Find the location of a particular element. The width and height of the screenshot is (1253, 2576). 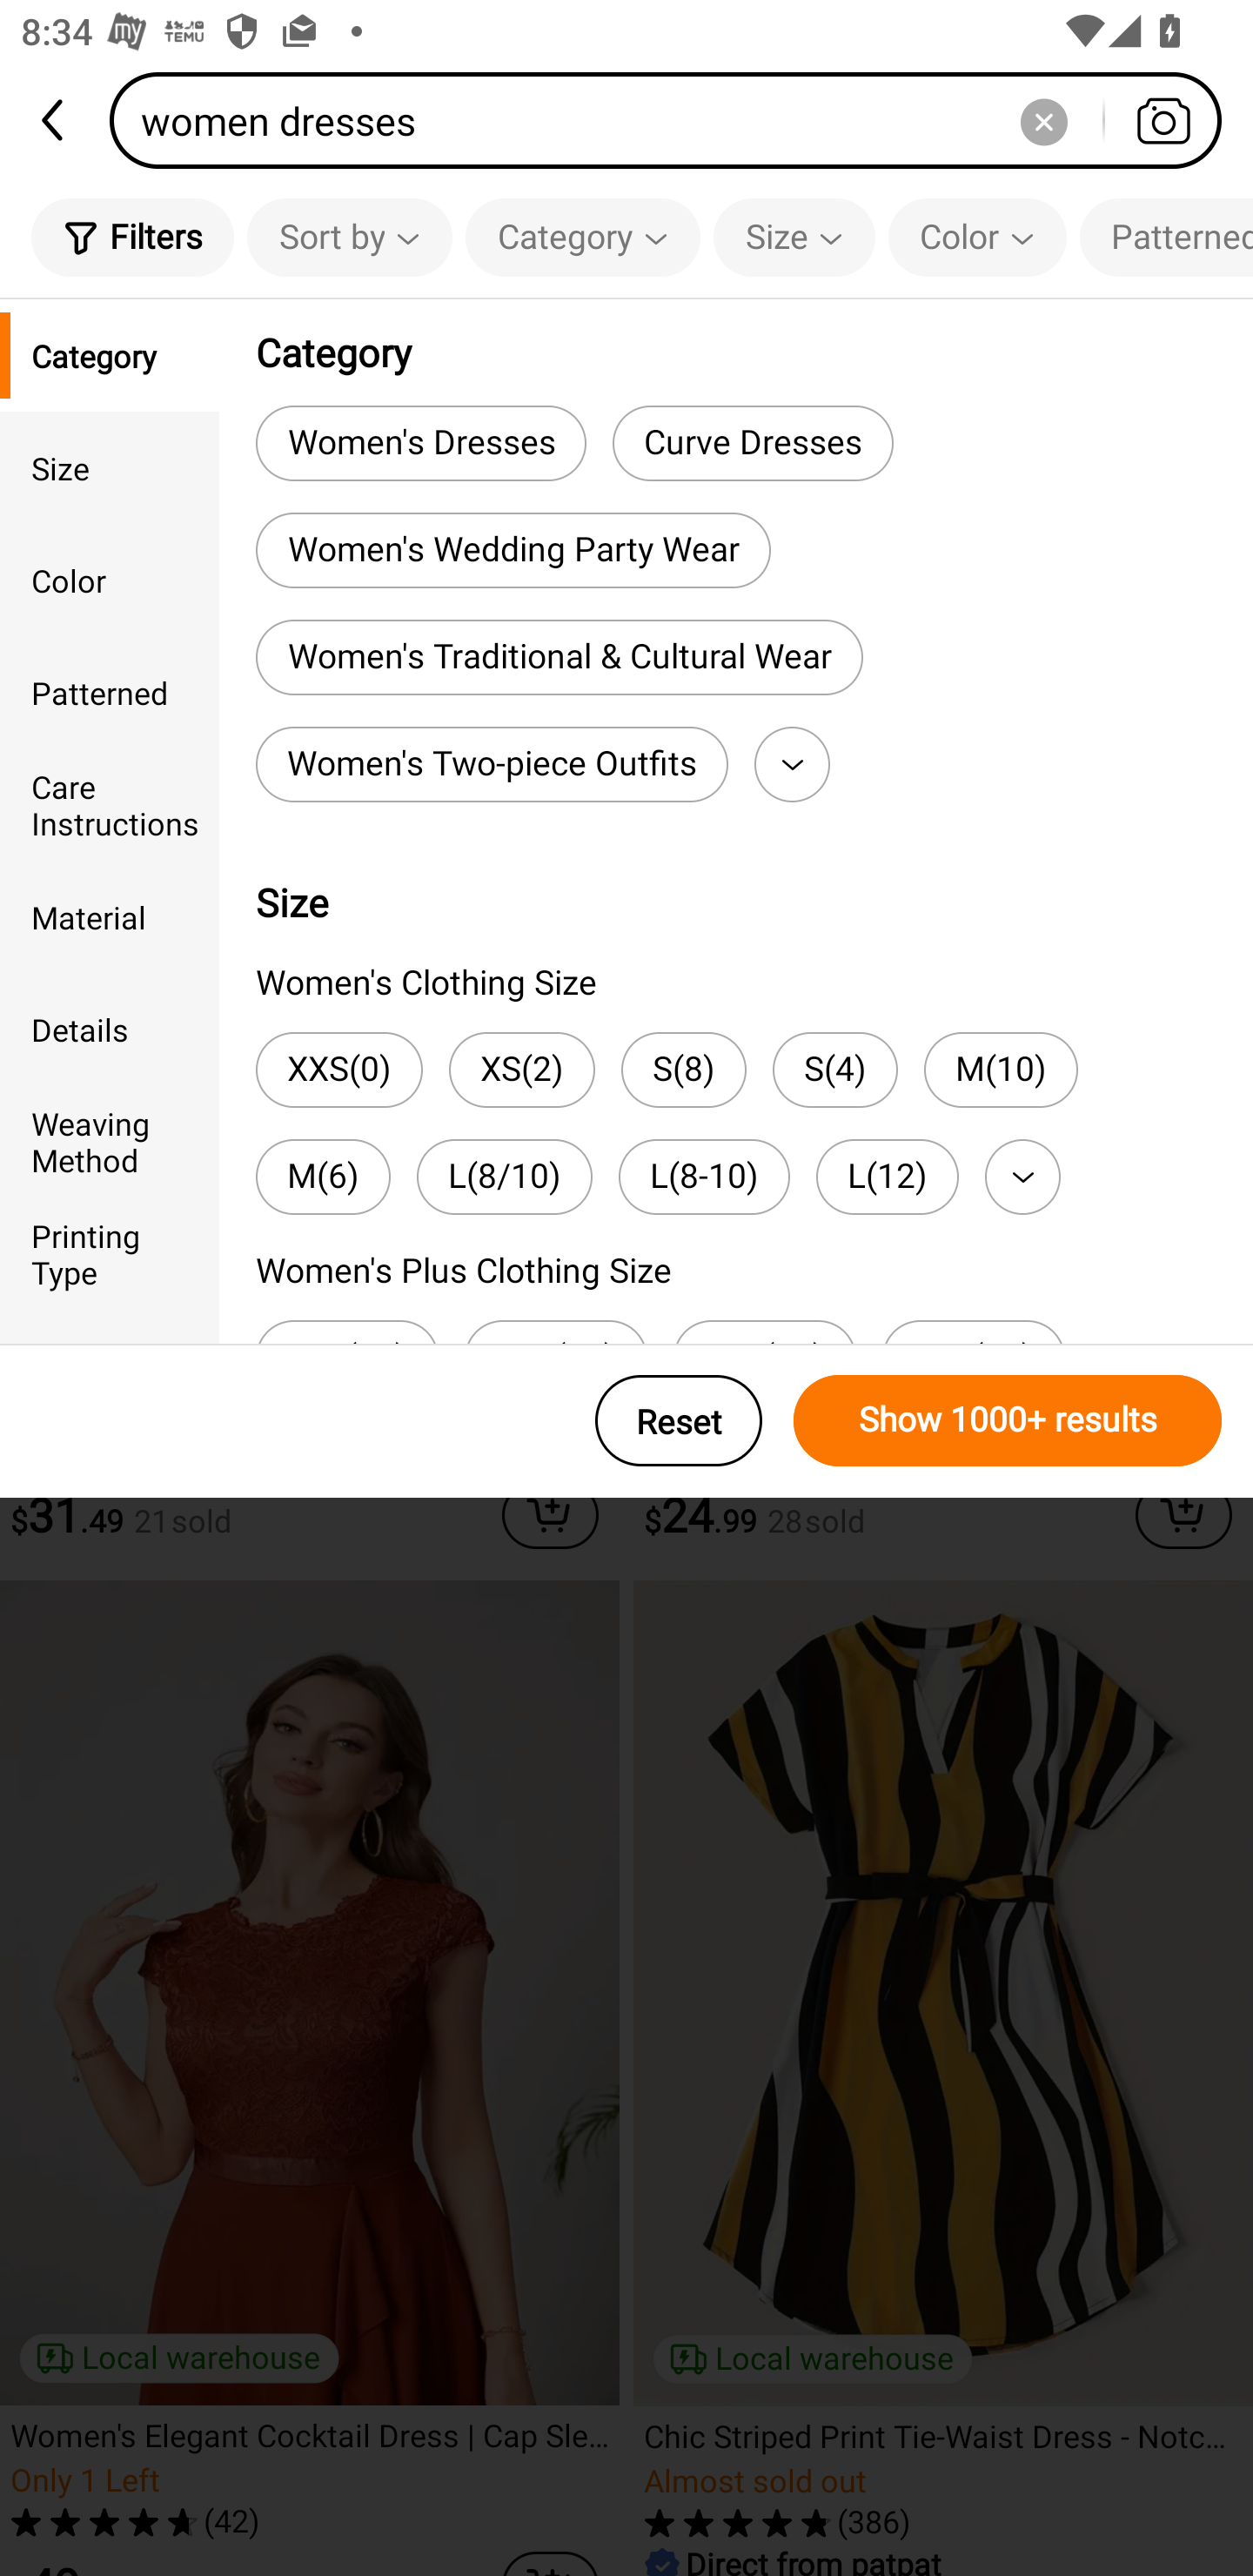

M(10) is located at coordinates (1001, 1070).